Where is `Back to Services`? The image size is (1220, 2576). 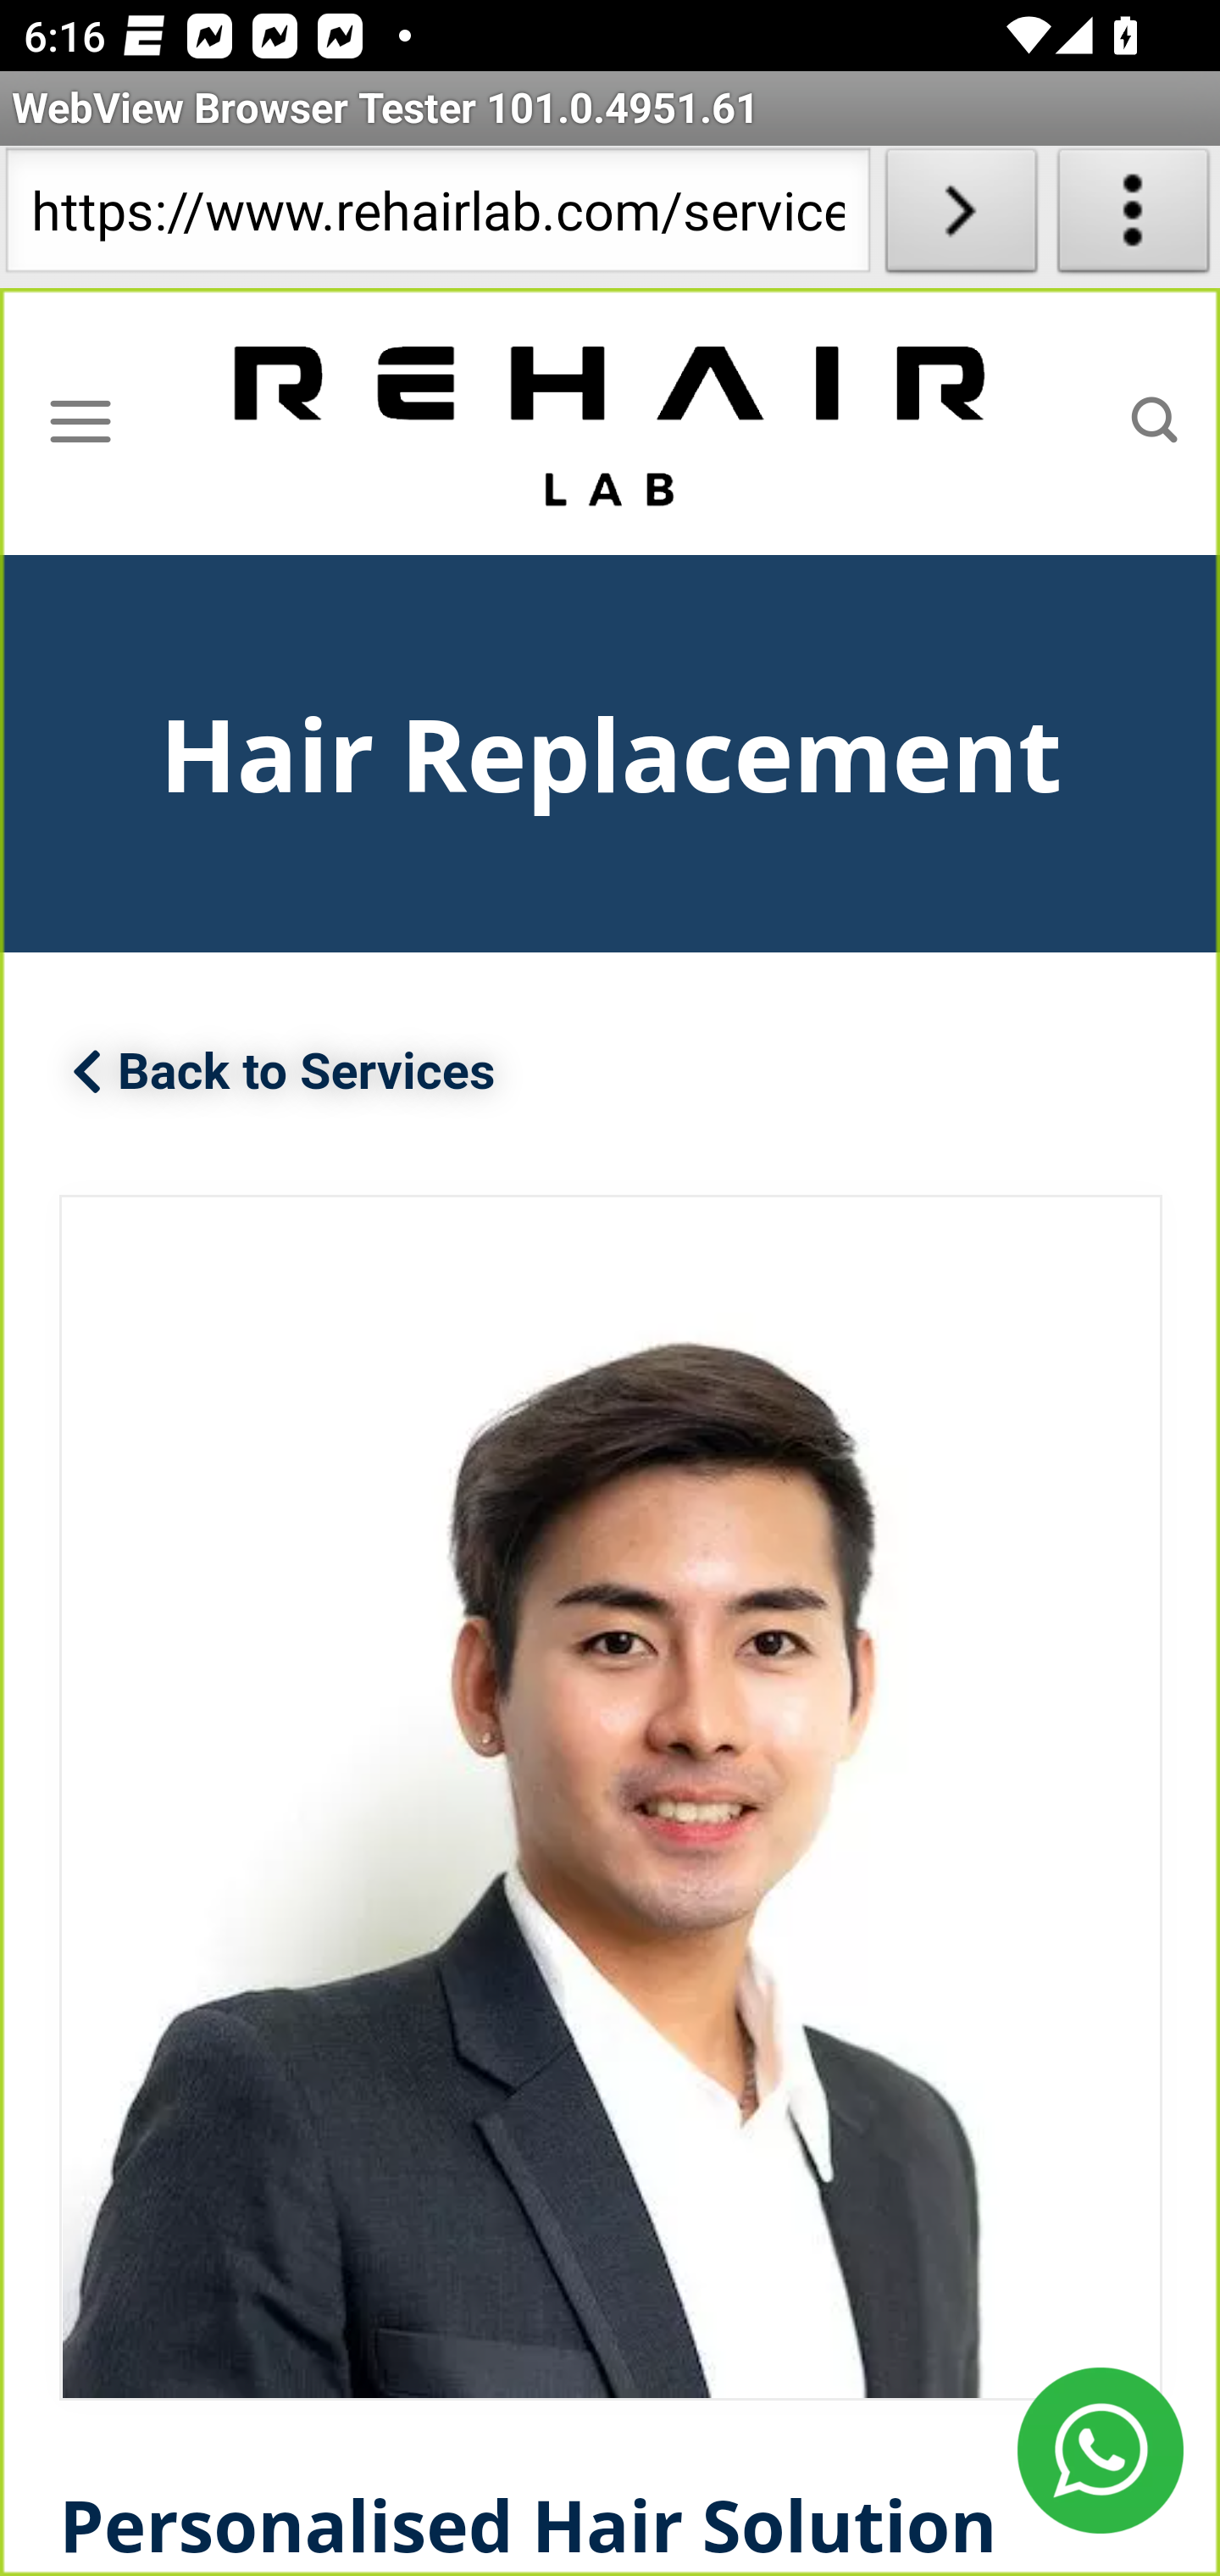
Back to Services is located at coordinates (285, 1074).